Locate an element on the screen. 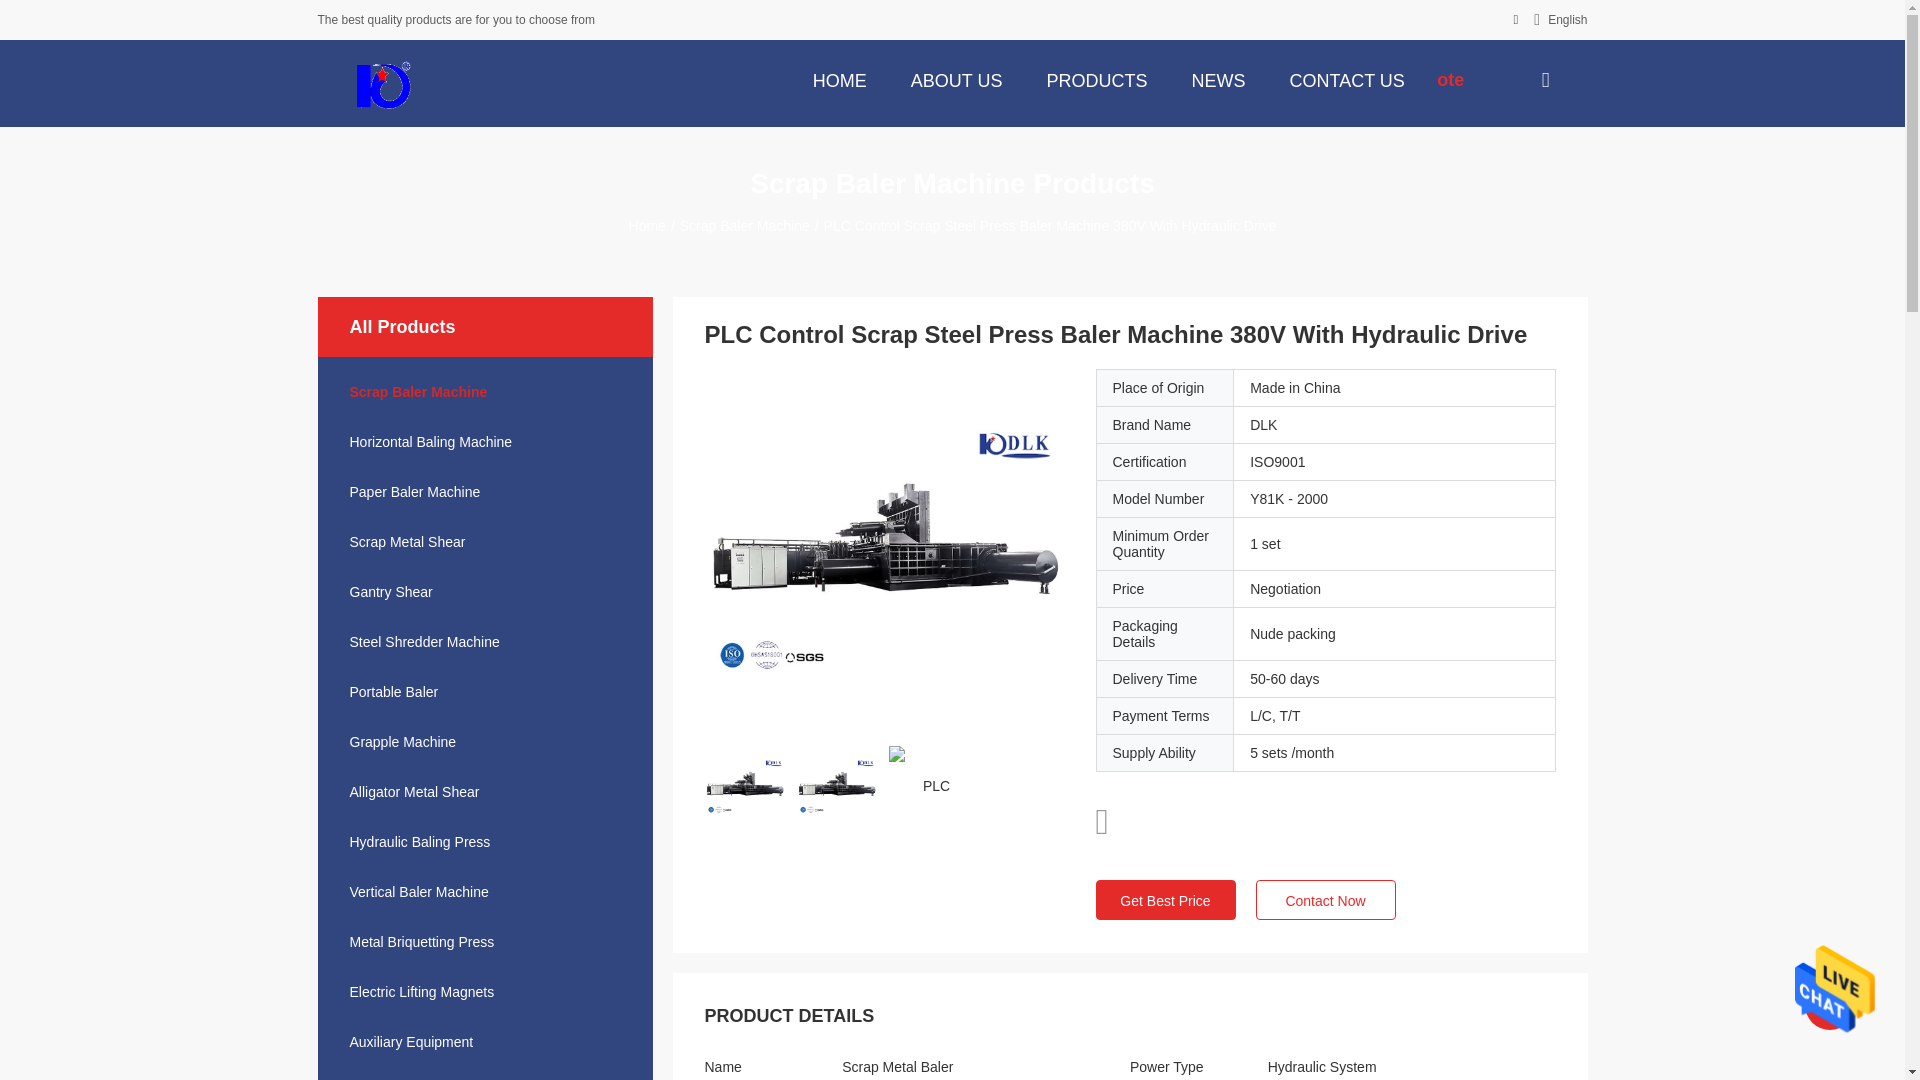 This screenshot has height=1080, width=1920. Home is located at coordinates (840, 79).